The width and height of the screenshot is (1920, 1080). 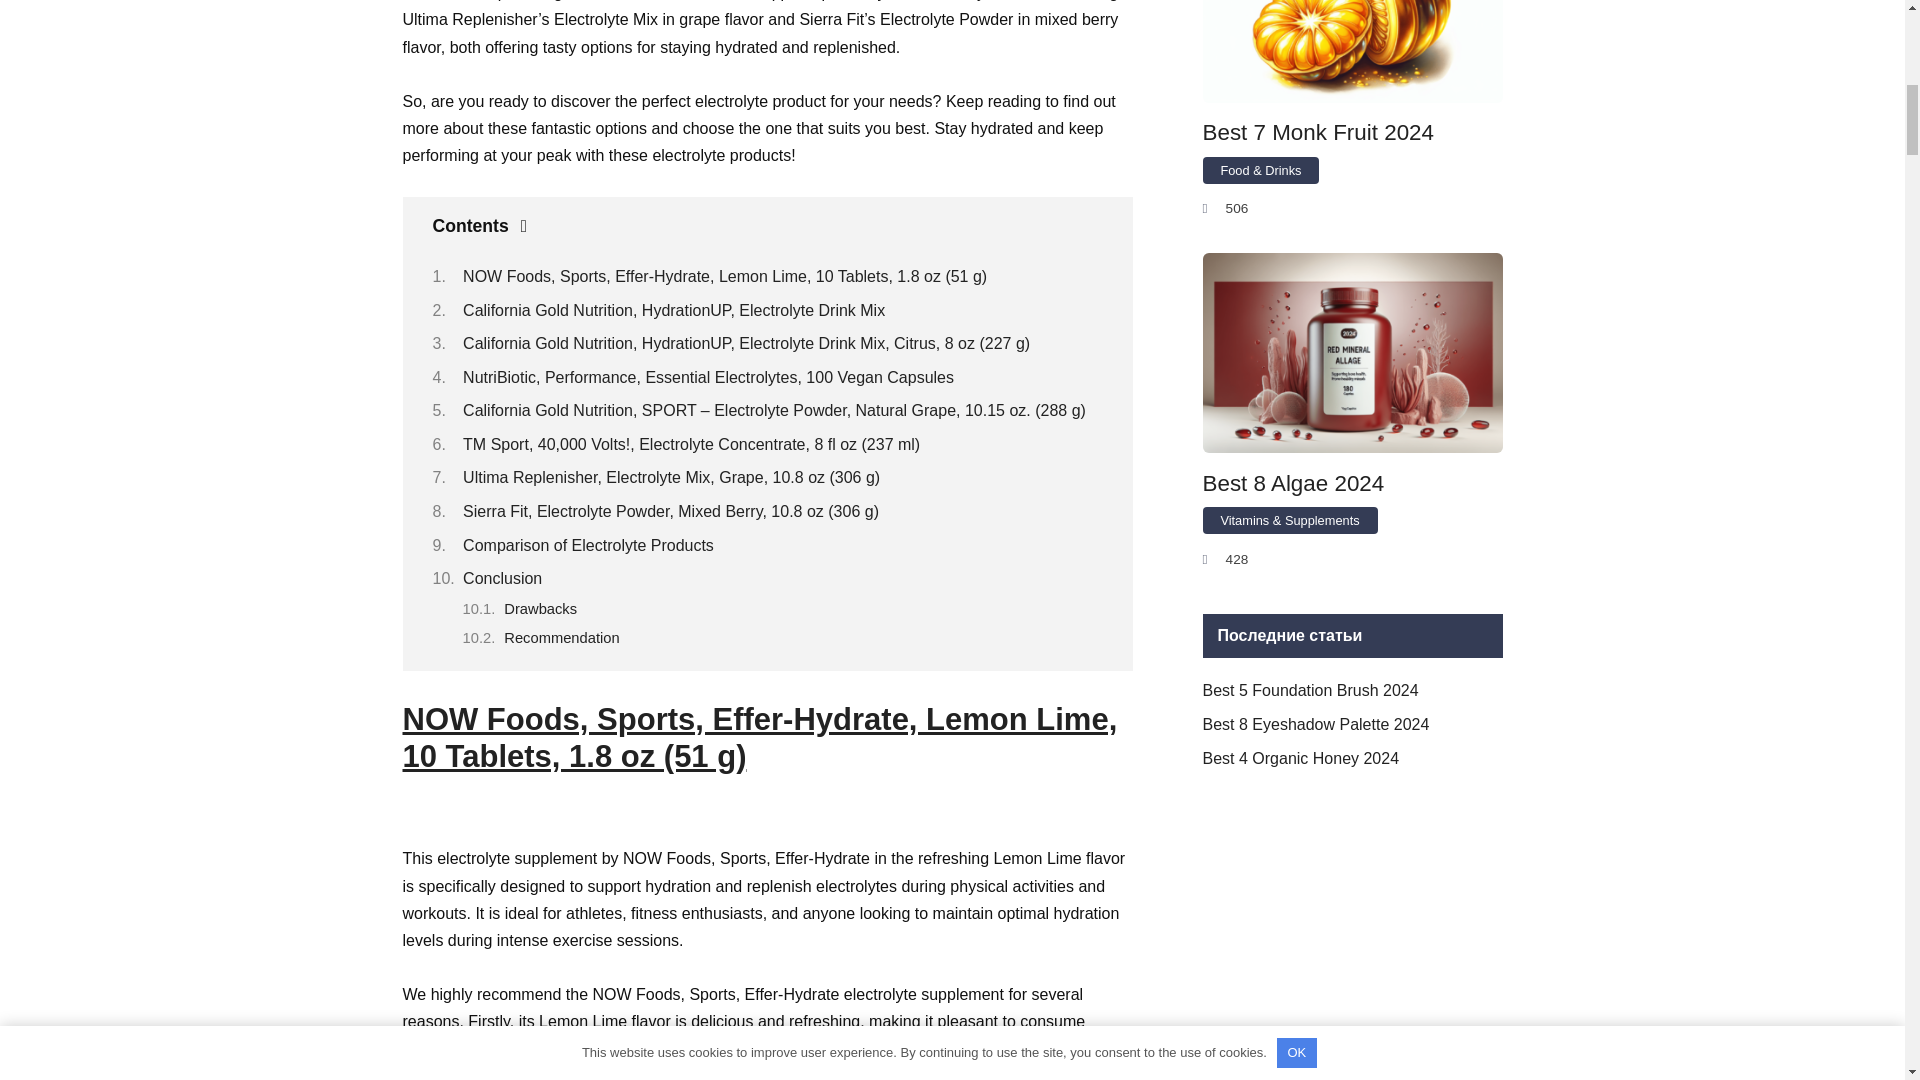 What do you see at coordinates (588, 545) in the screenshot?
I see `Comparison of Electrolyte Products` at bounding box center [588, 545].